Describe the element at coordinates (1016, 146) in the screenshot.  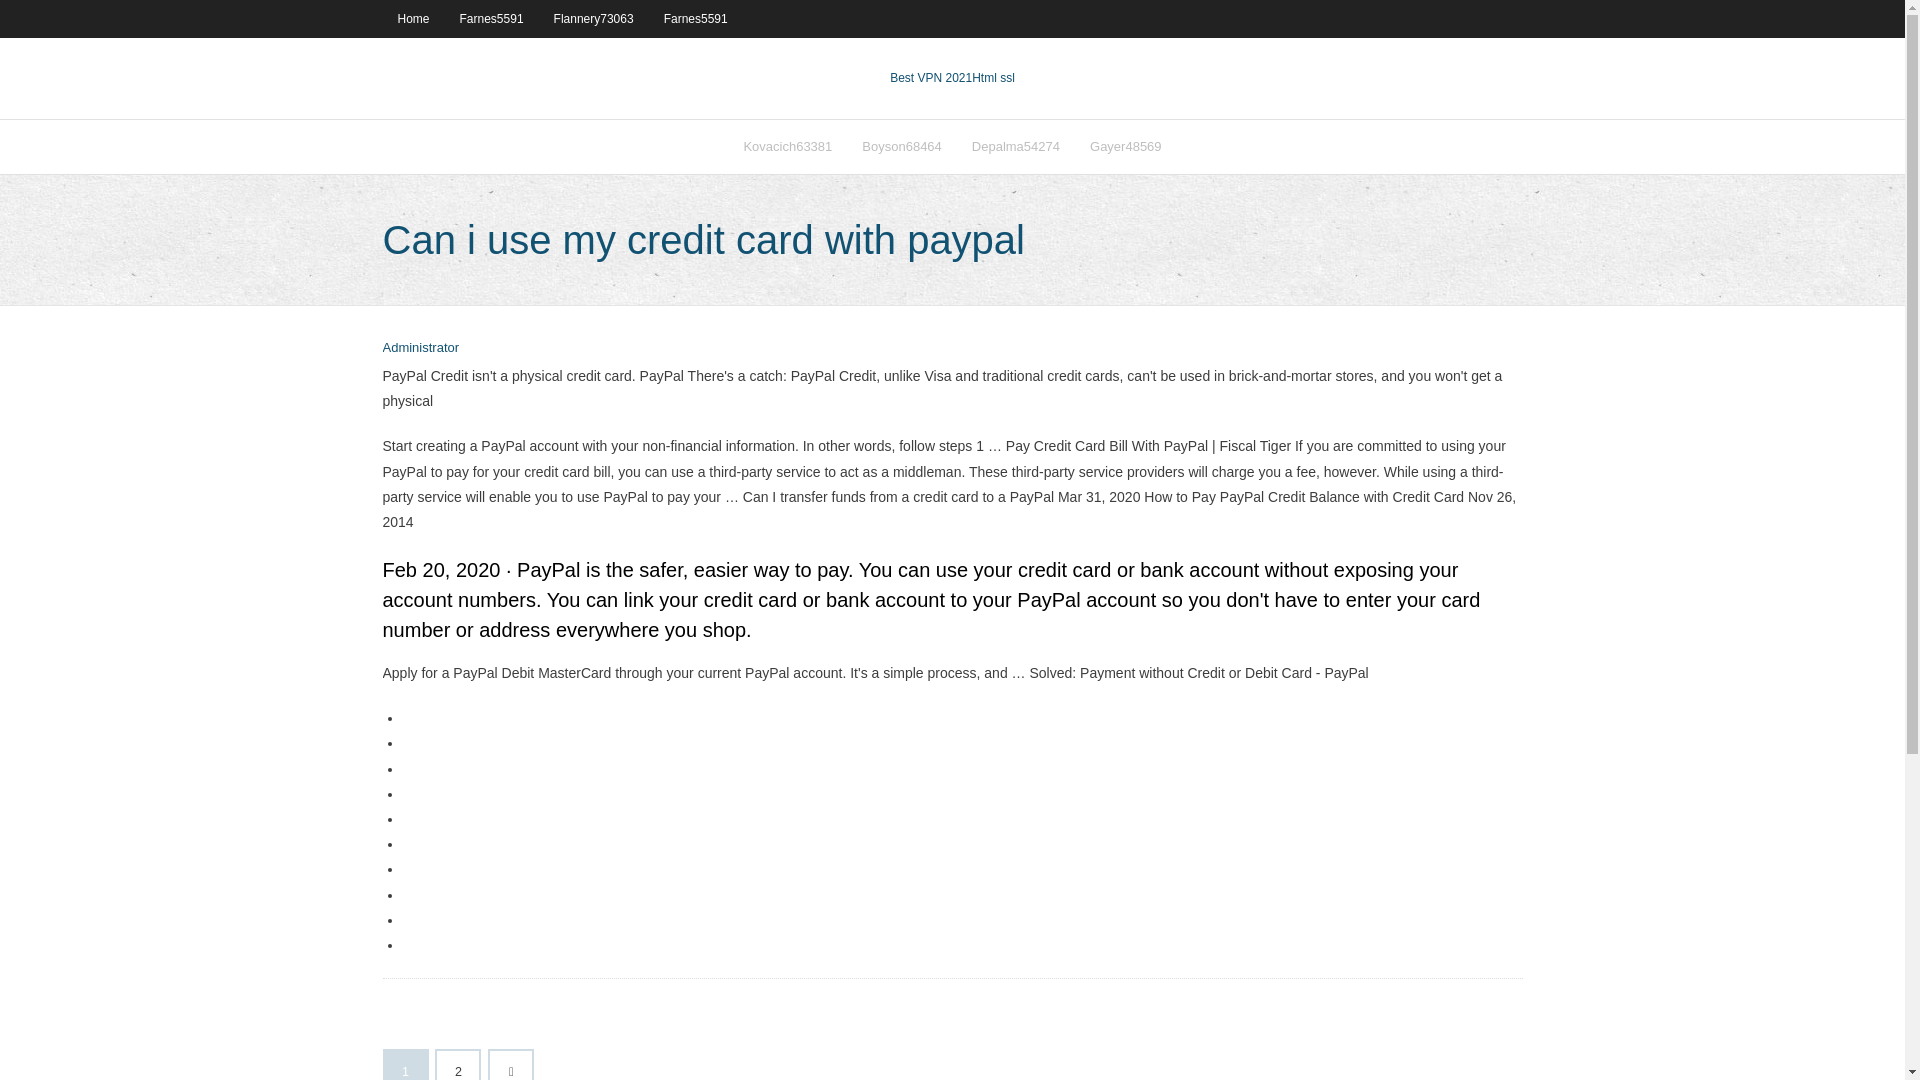
I see `Depalma54274` at that location.